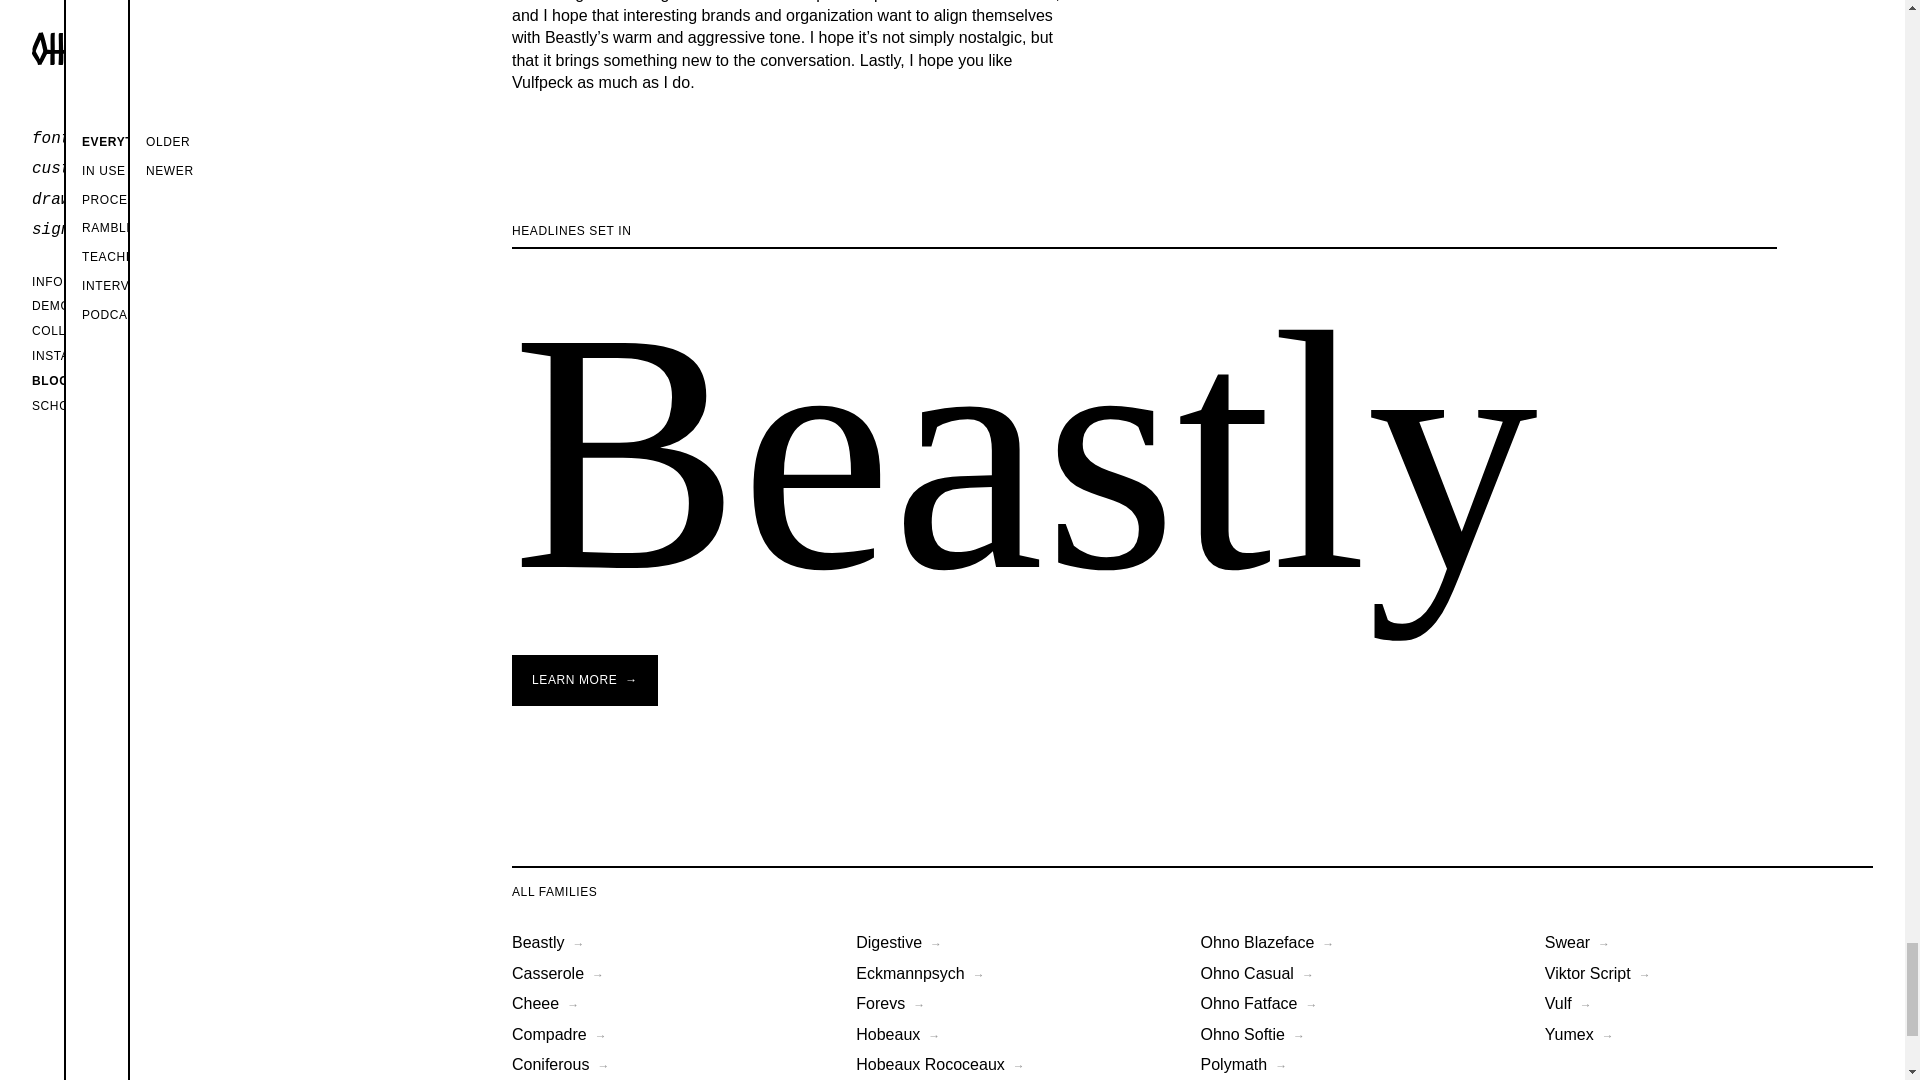 The image size is (1920, 1080). What do you see at coordinates (920, 973) in the screenshot?
I see `Eckmannpsych` at bounding box center [920, 973].